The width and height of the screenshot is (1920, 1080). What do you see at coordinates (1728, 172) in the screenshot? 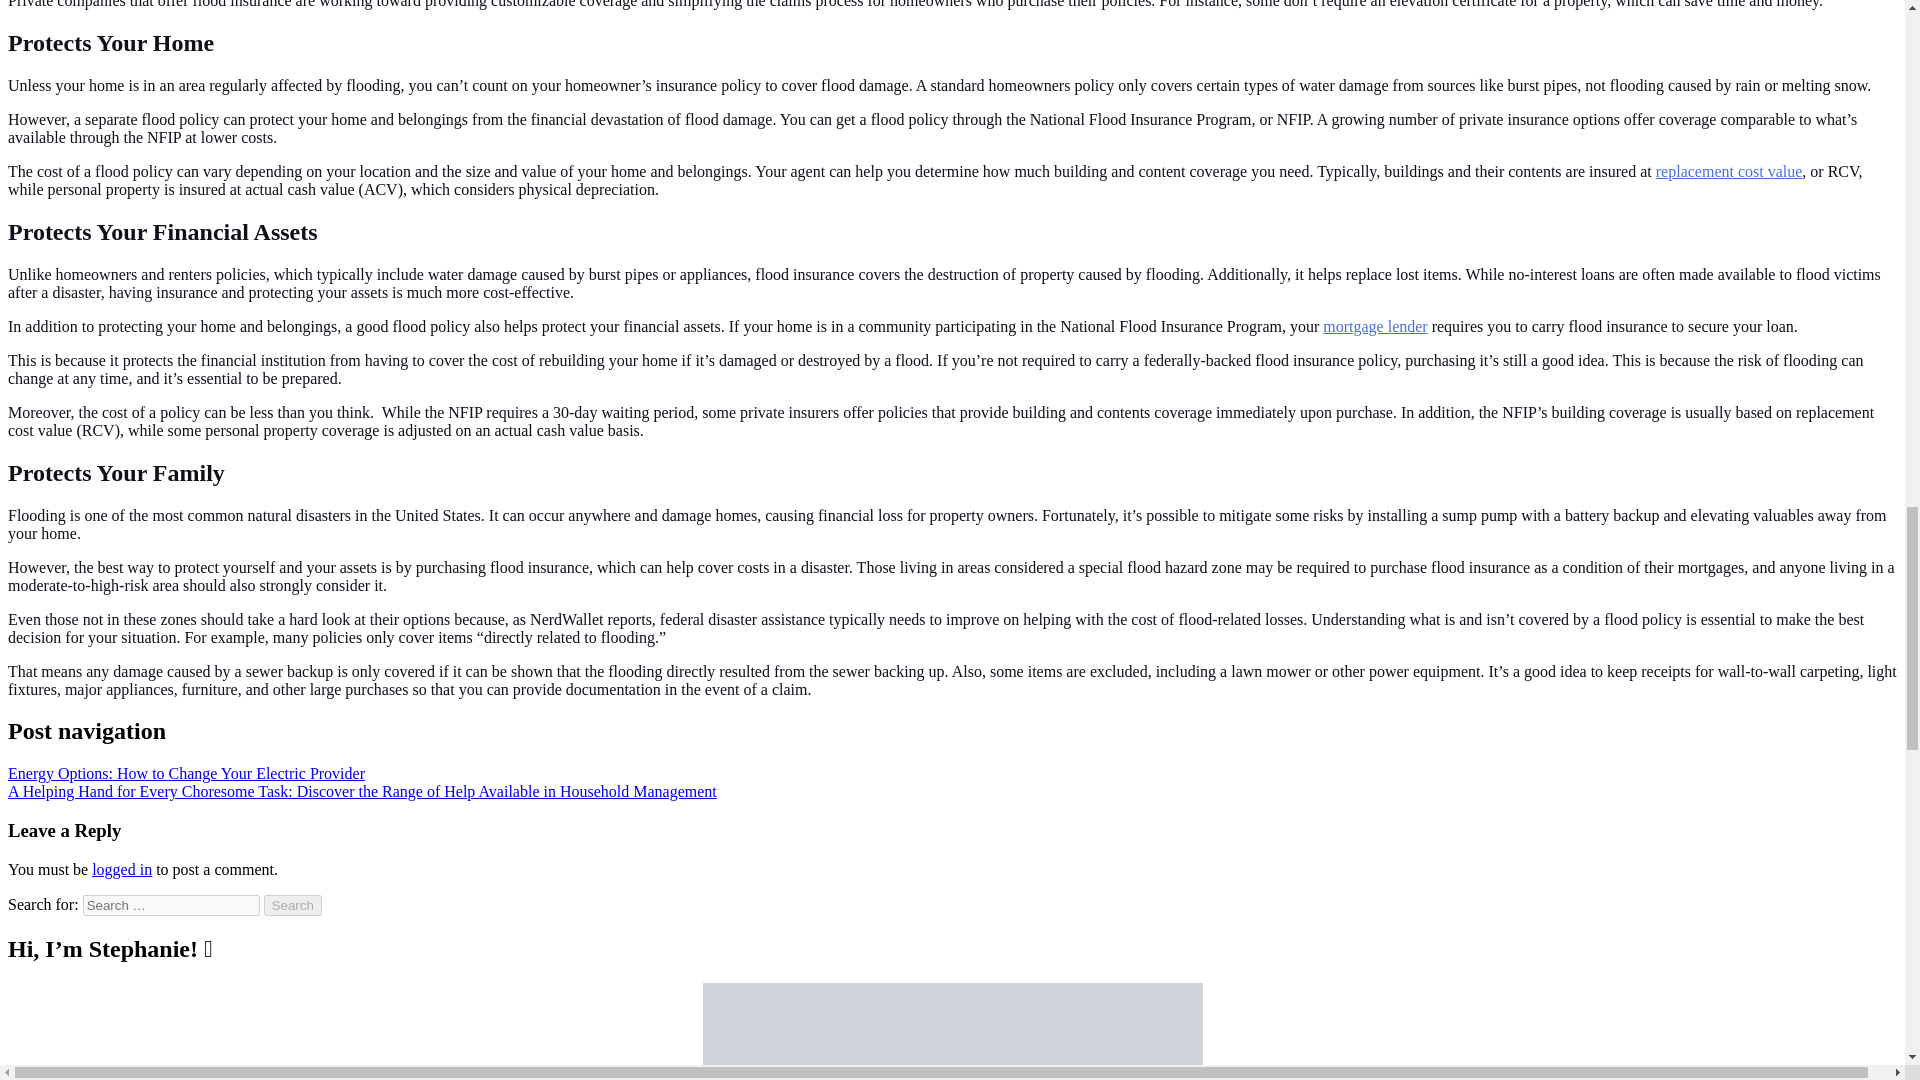
I see `replacement cost value` at bounding box center [1728, 172].